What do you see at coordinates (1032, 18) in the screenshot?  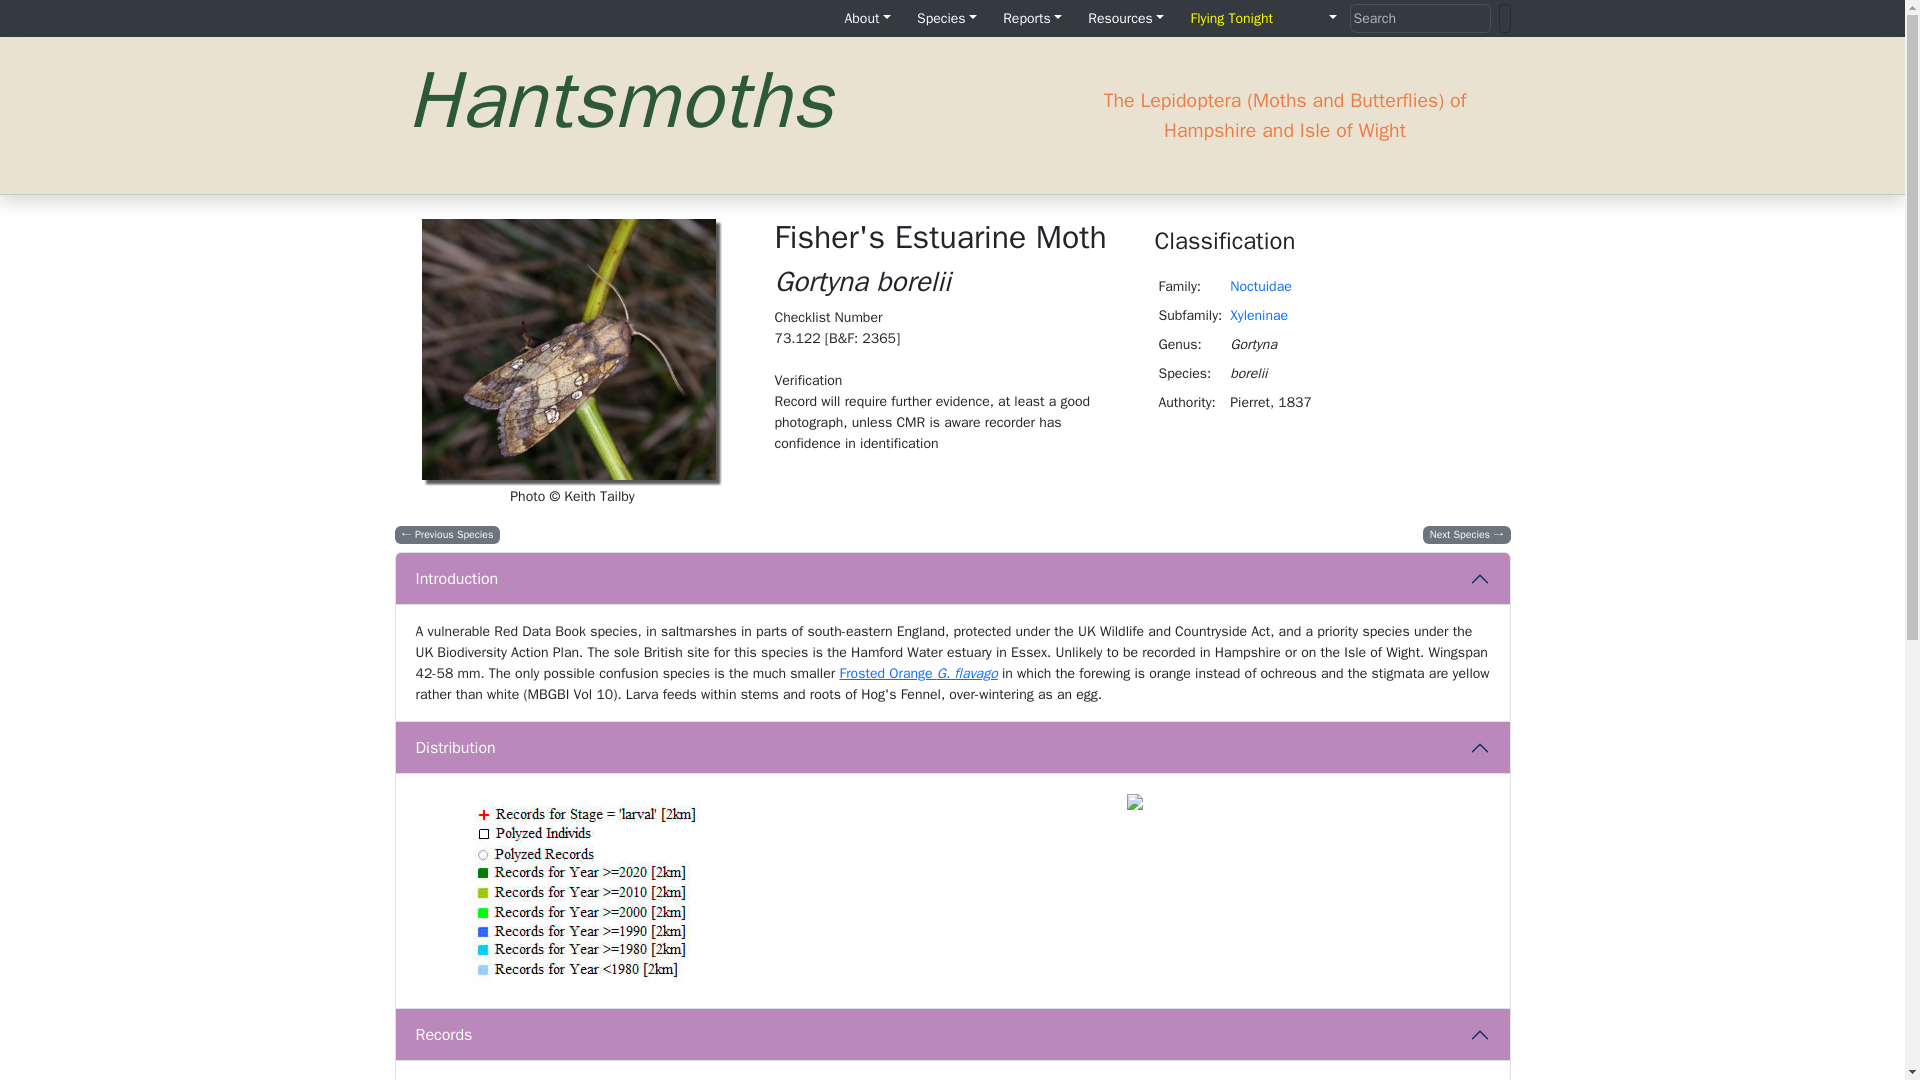 I see `Reports` at bounding box center [1032, 18].